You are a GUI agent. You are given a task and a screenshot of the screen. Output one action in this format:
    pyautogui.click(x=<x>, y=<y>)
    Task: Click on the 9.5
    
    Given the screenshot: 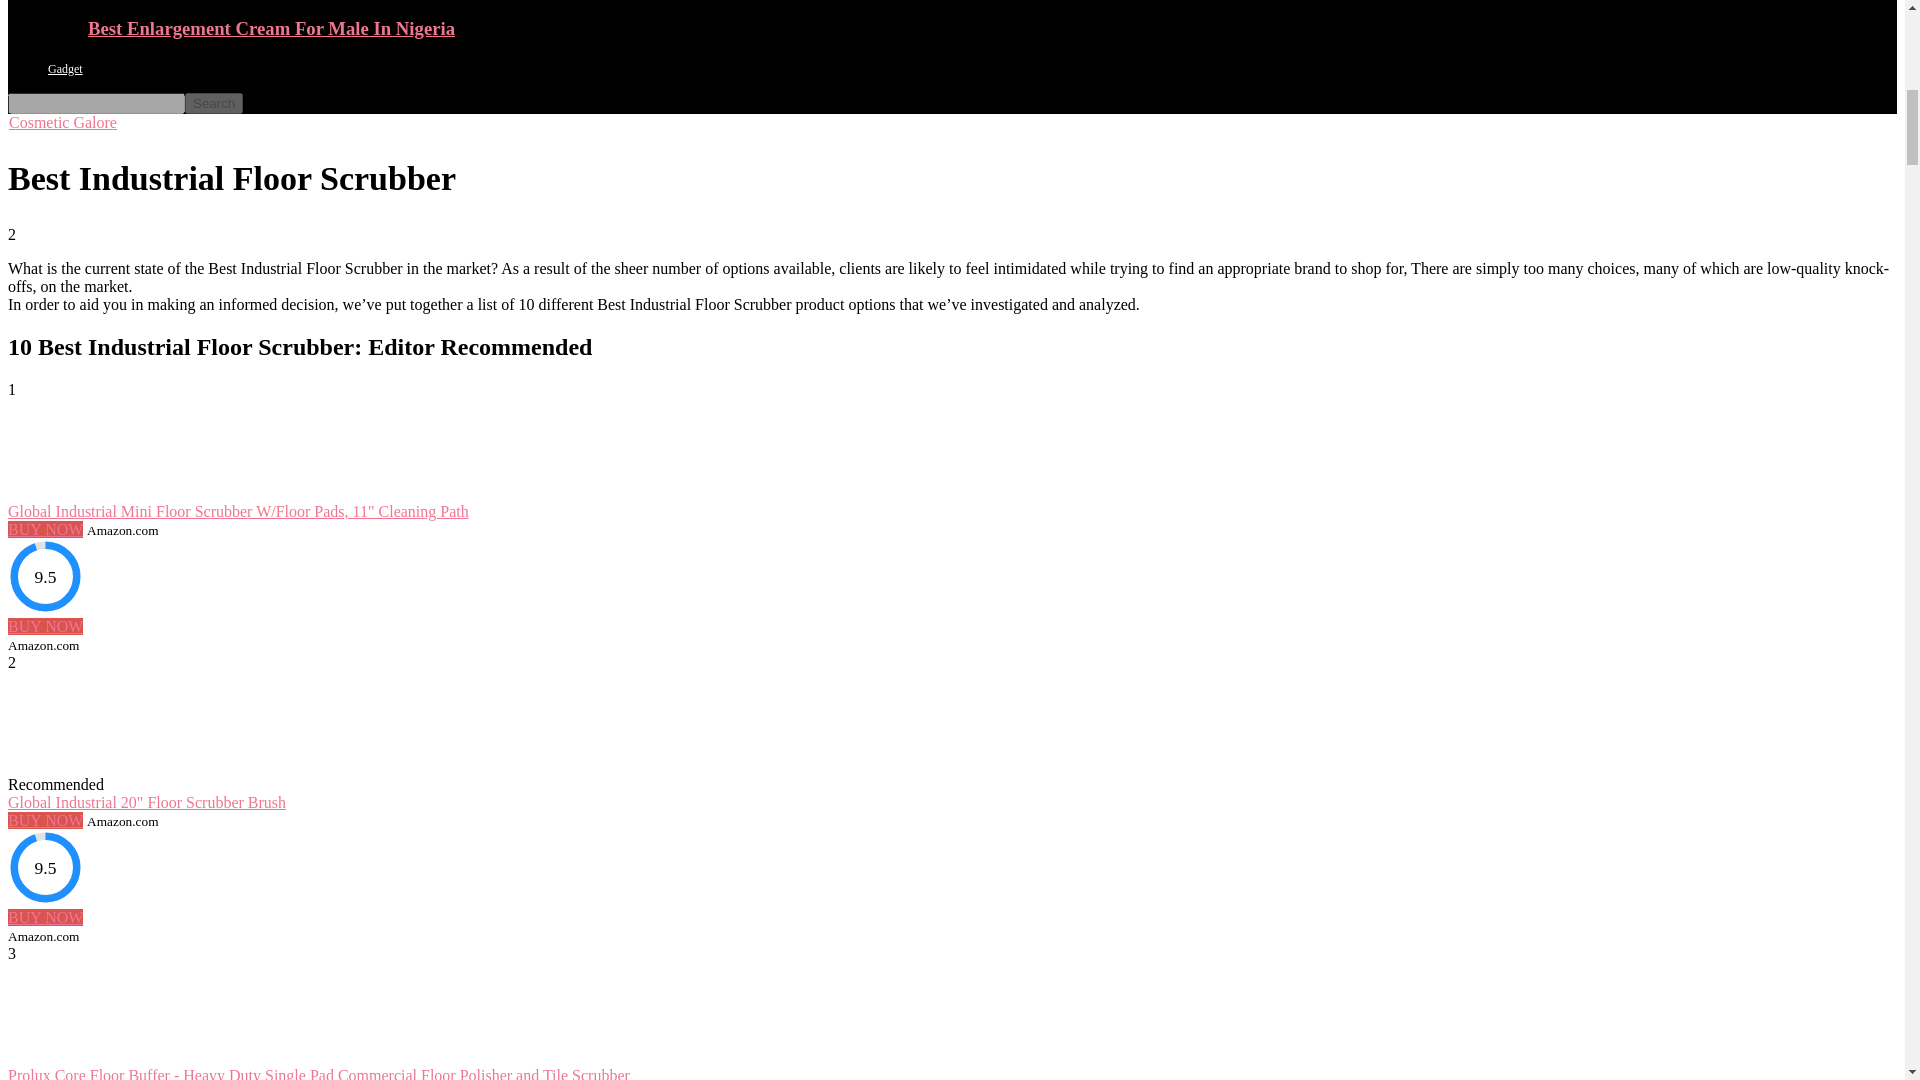 What is the action you would take?
    pyautogui.click(x=44, y=576)
    